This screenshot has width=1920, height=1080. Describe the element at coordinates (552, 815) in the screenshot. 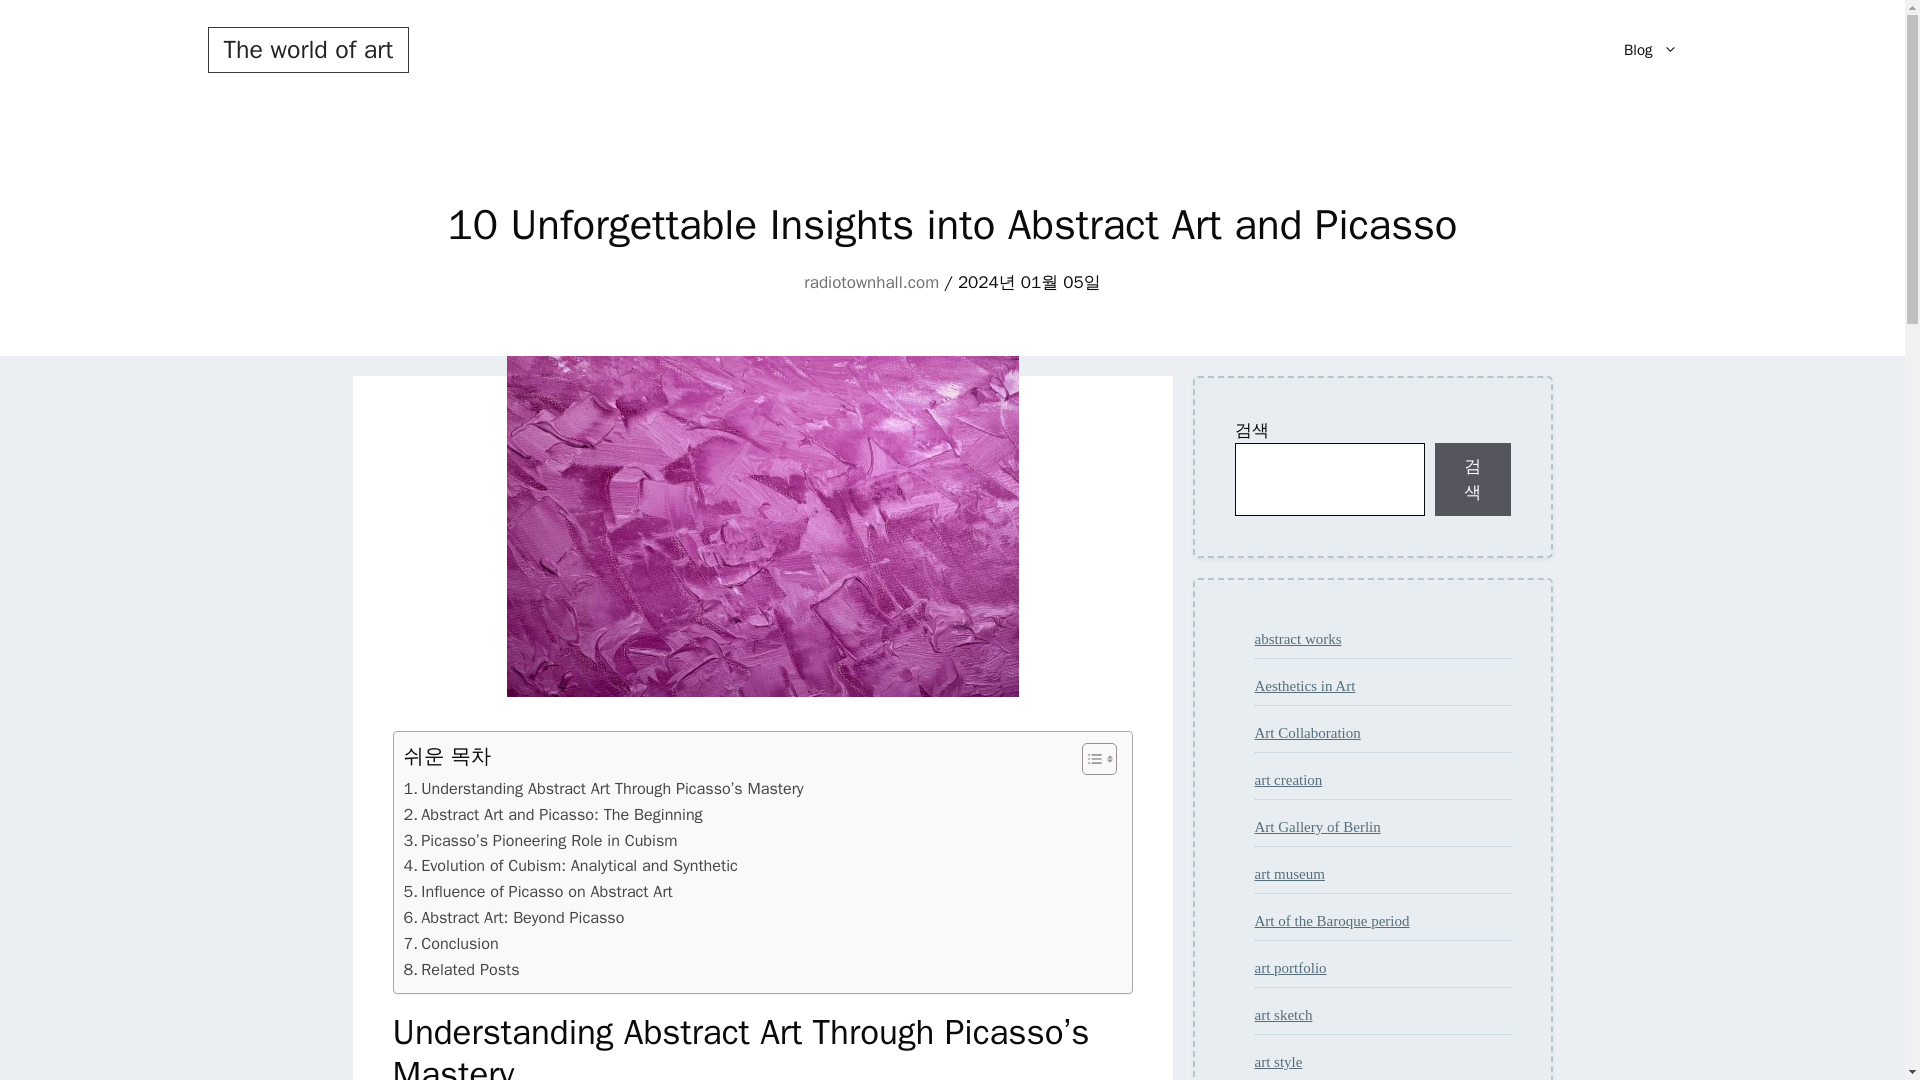

I see `Abstract Art and Picasso: The Beginning` at that location.